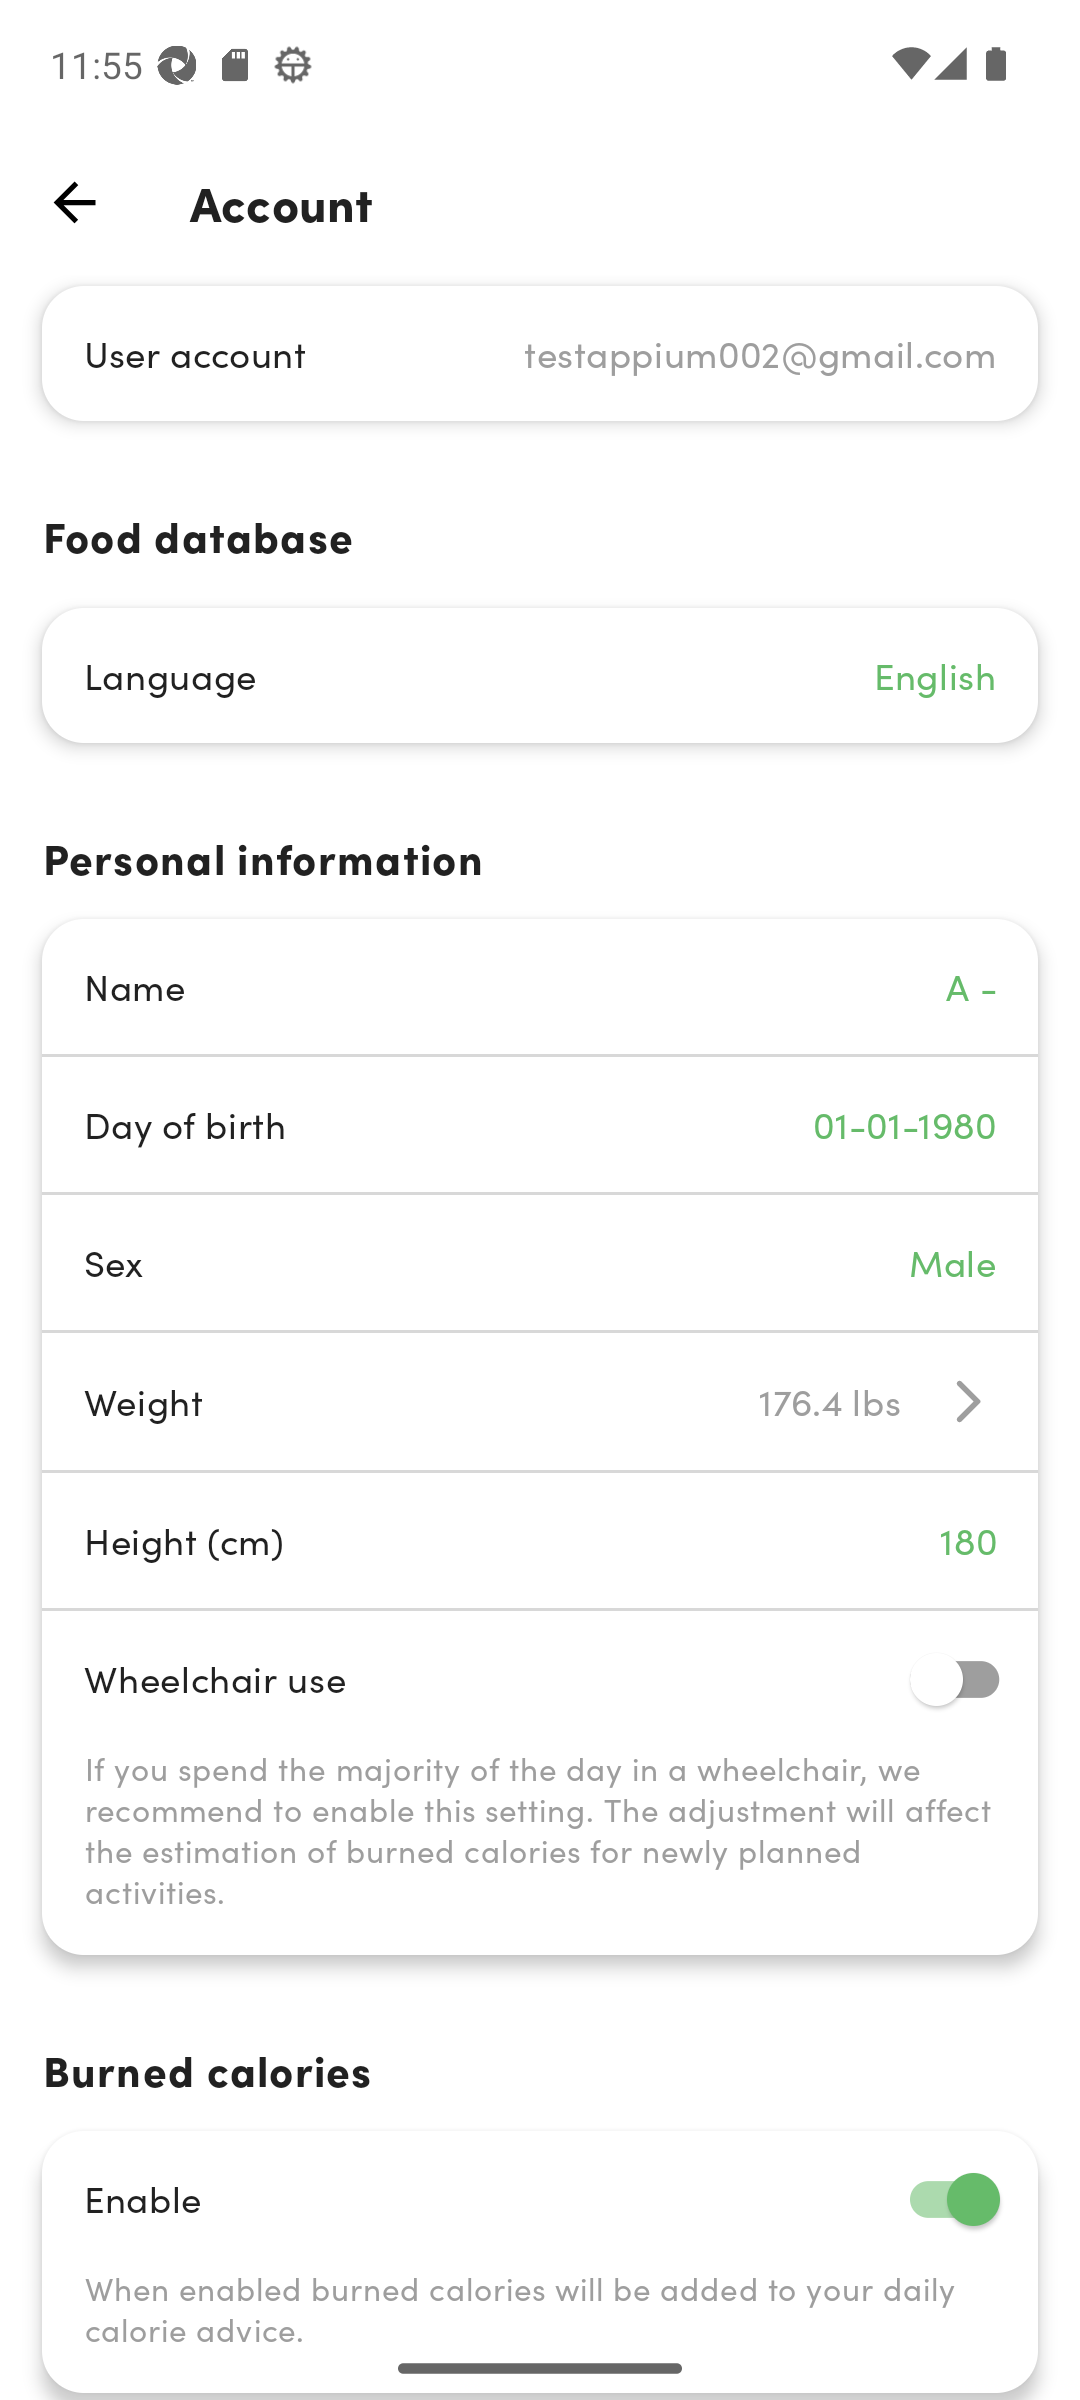 The width and height of the screenshot is (1080, 2400). Describe the element at coordinates (540, 986) in the screenshot. I see `Name A -` at that location.